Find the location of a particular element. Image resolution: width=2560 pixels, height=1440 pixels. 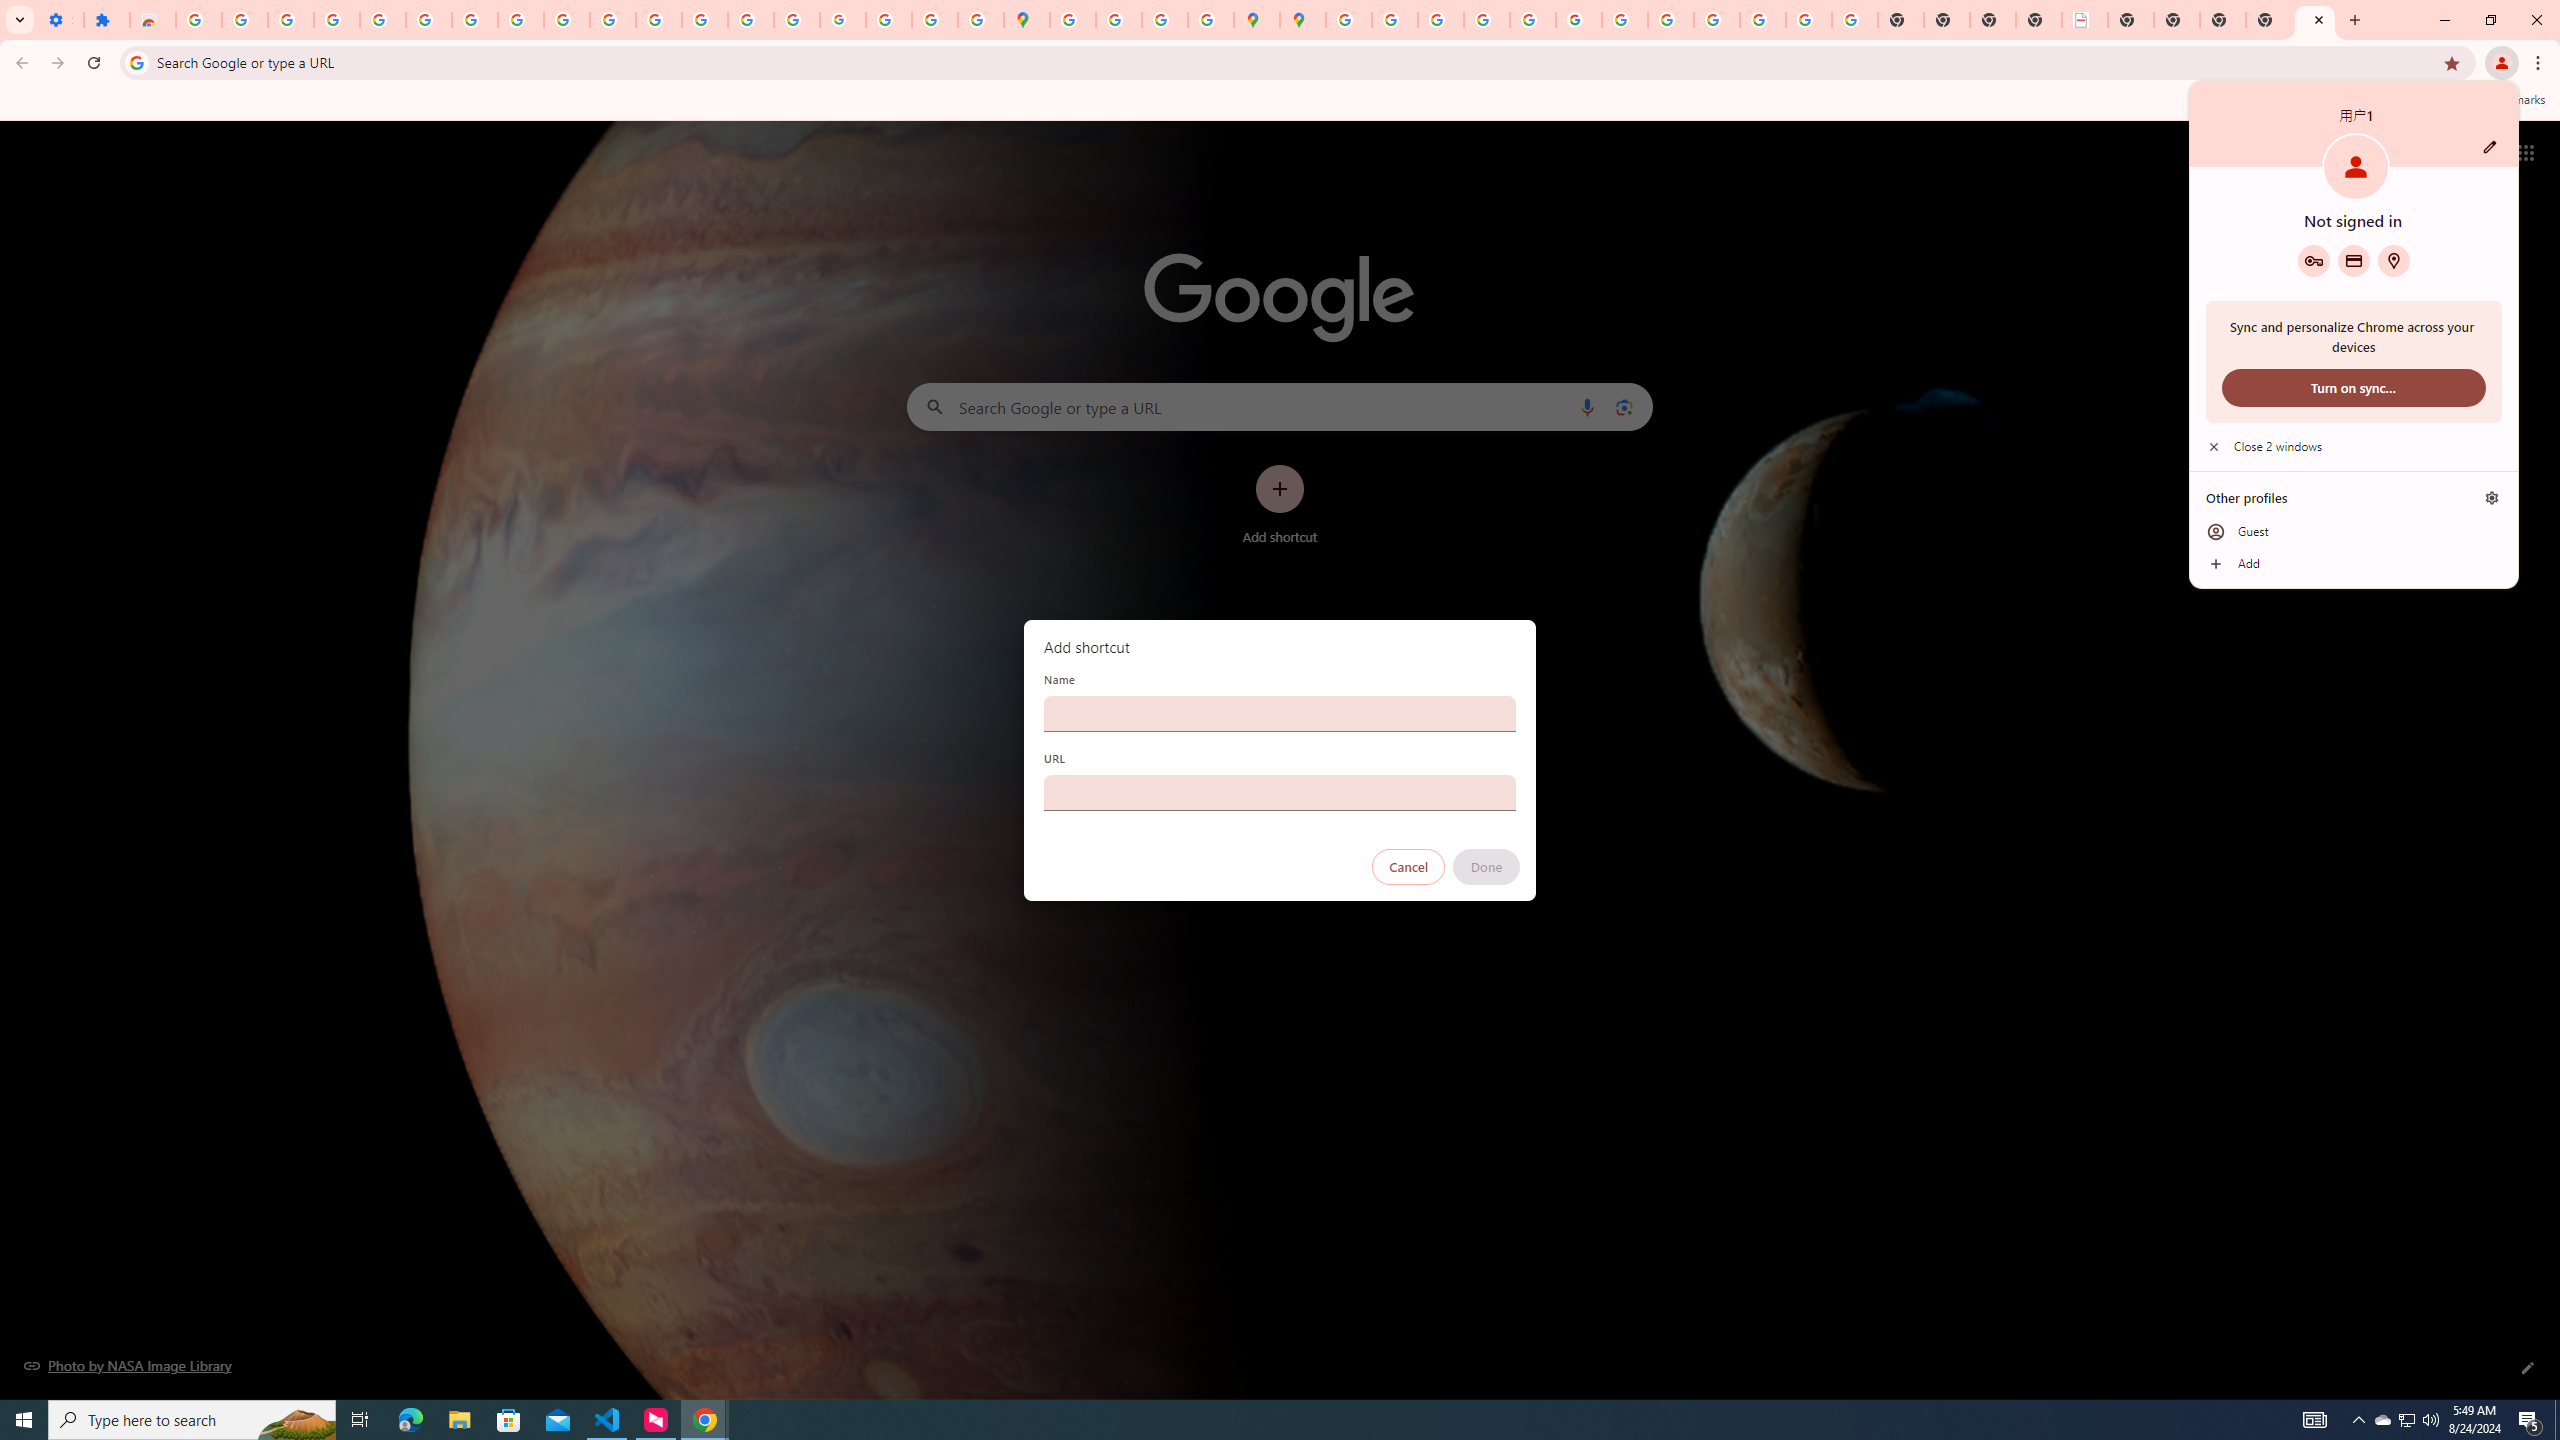

Customize profile is located at coordinates (2490, 146).